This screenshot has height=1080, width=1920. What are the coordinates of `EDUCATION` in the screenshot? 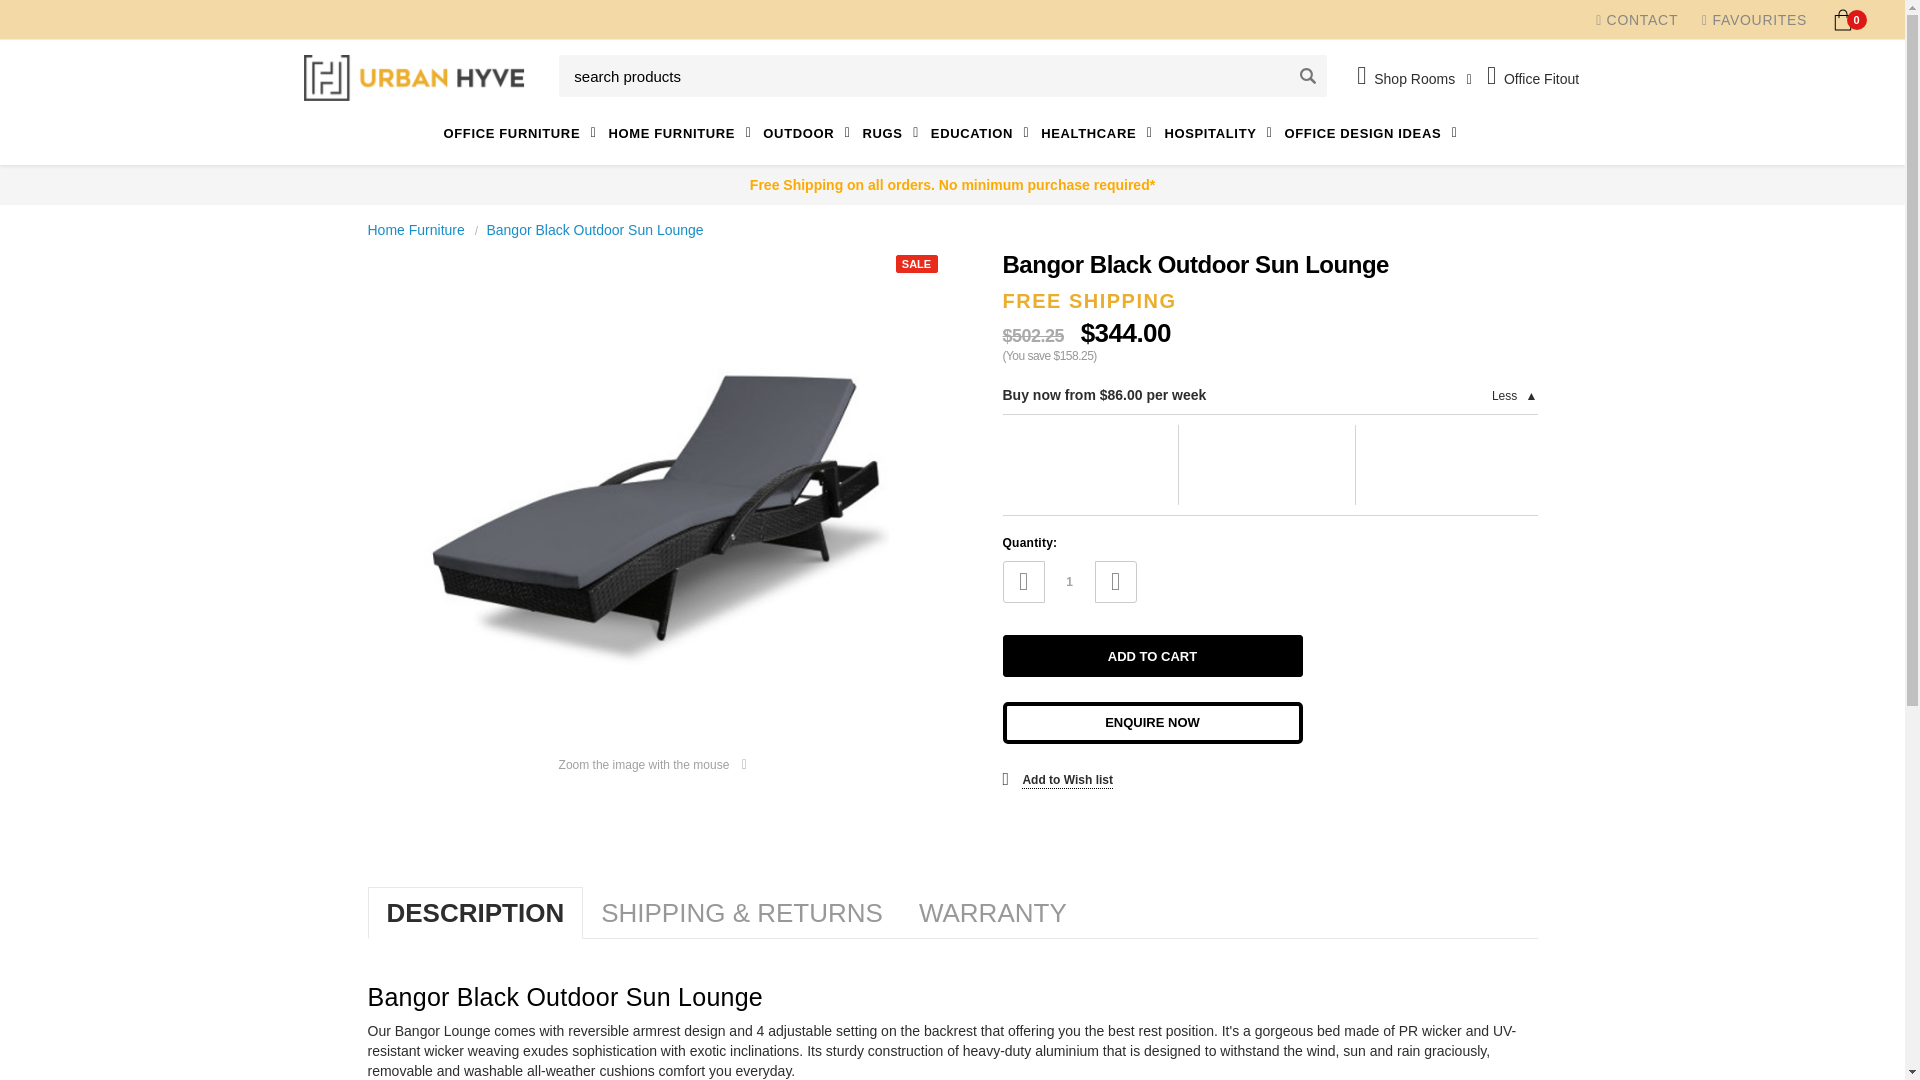 It's located at (982, 133).